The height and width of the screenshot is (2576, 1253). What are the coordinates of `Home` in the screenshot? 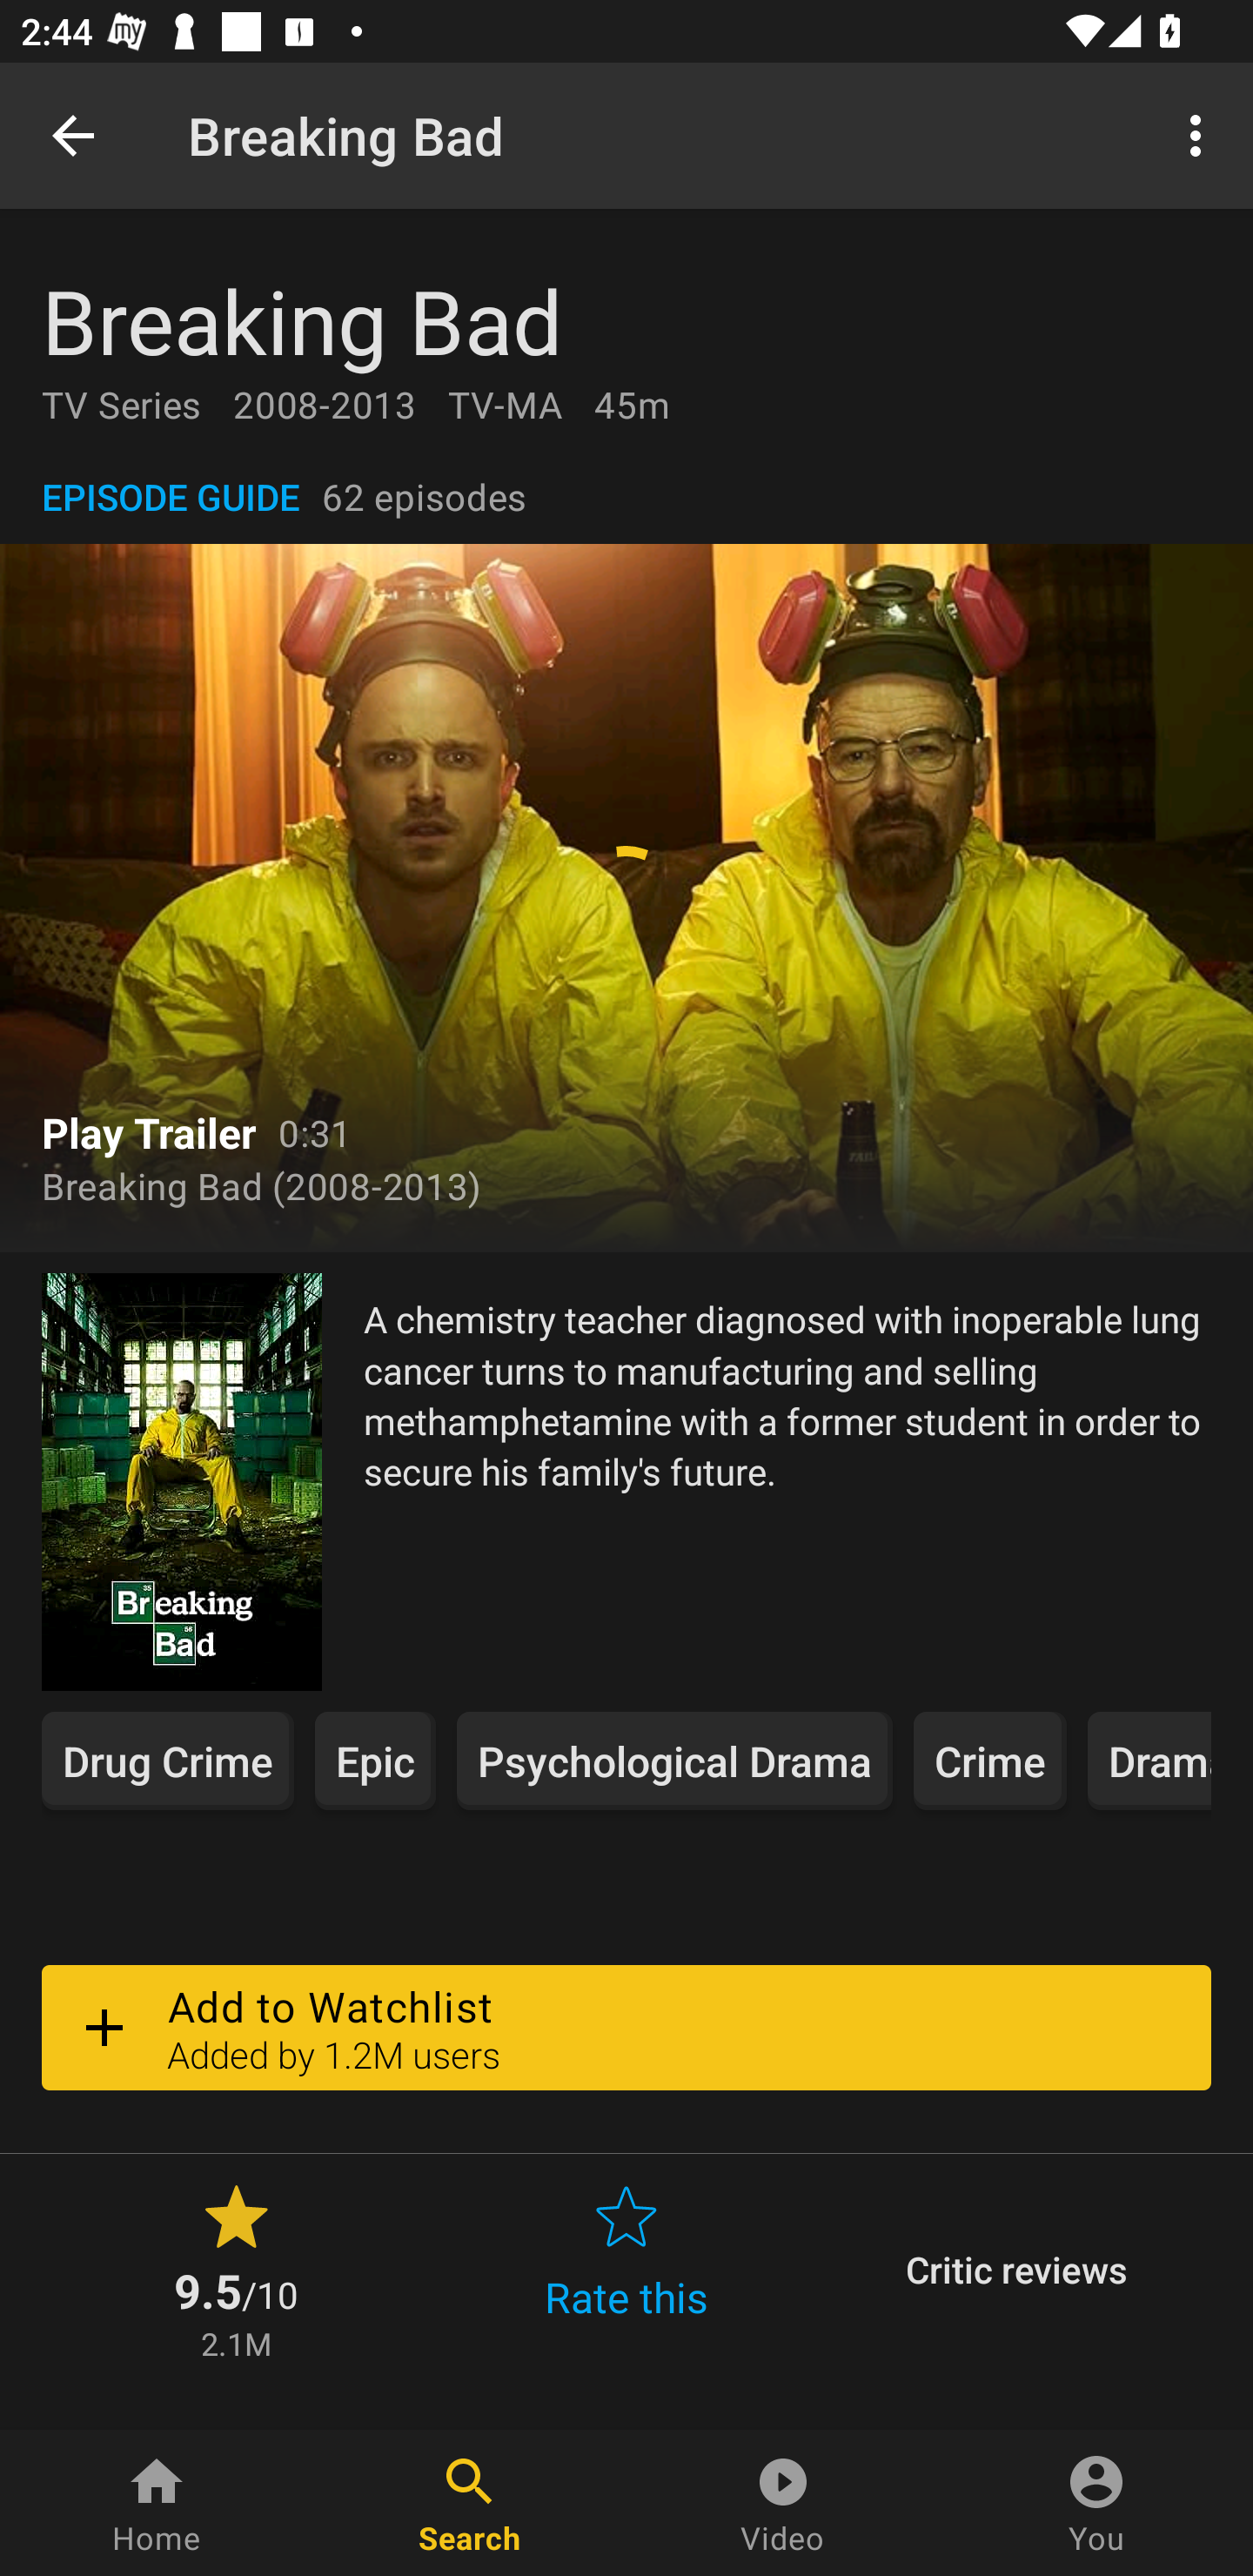 It's located at (157, 2503).